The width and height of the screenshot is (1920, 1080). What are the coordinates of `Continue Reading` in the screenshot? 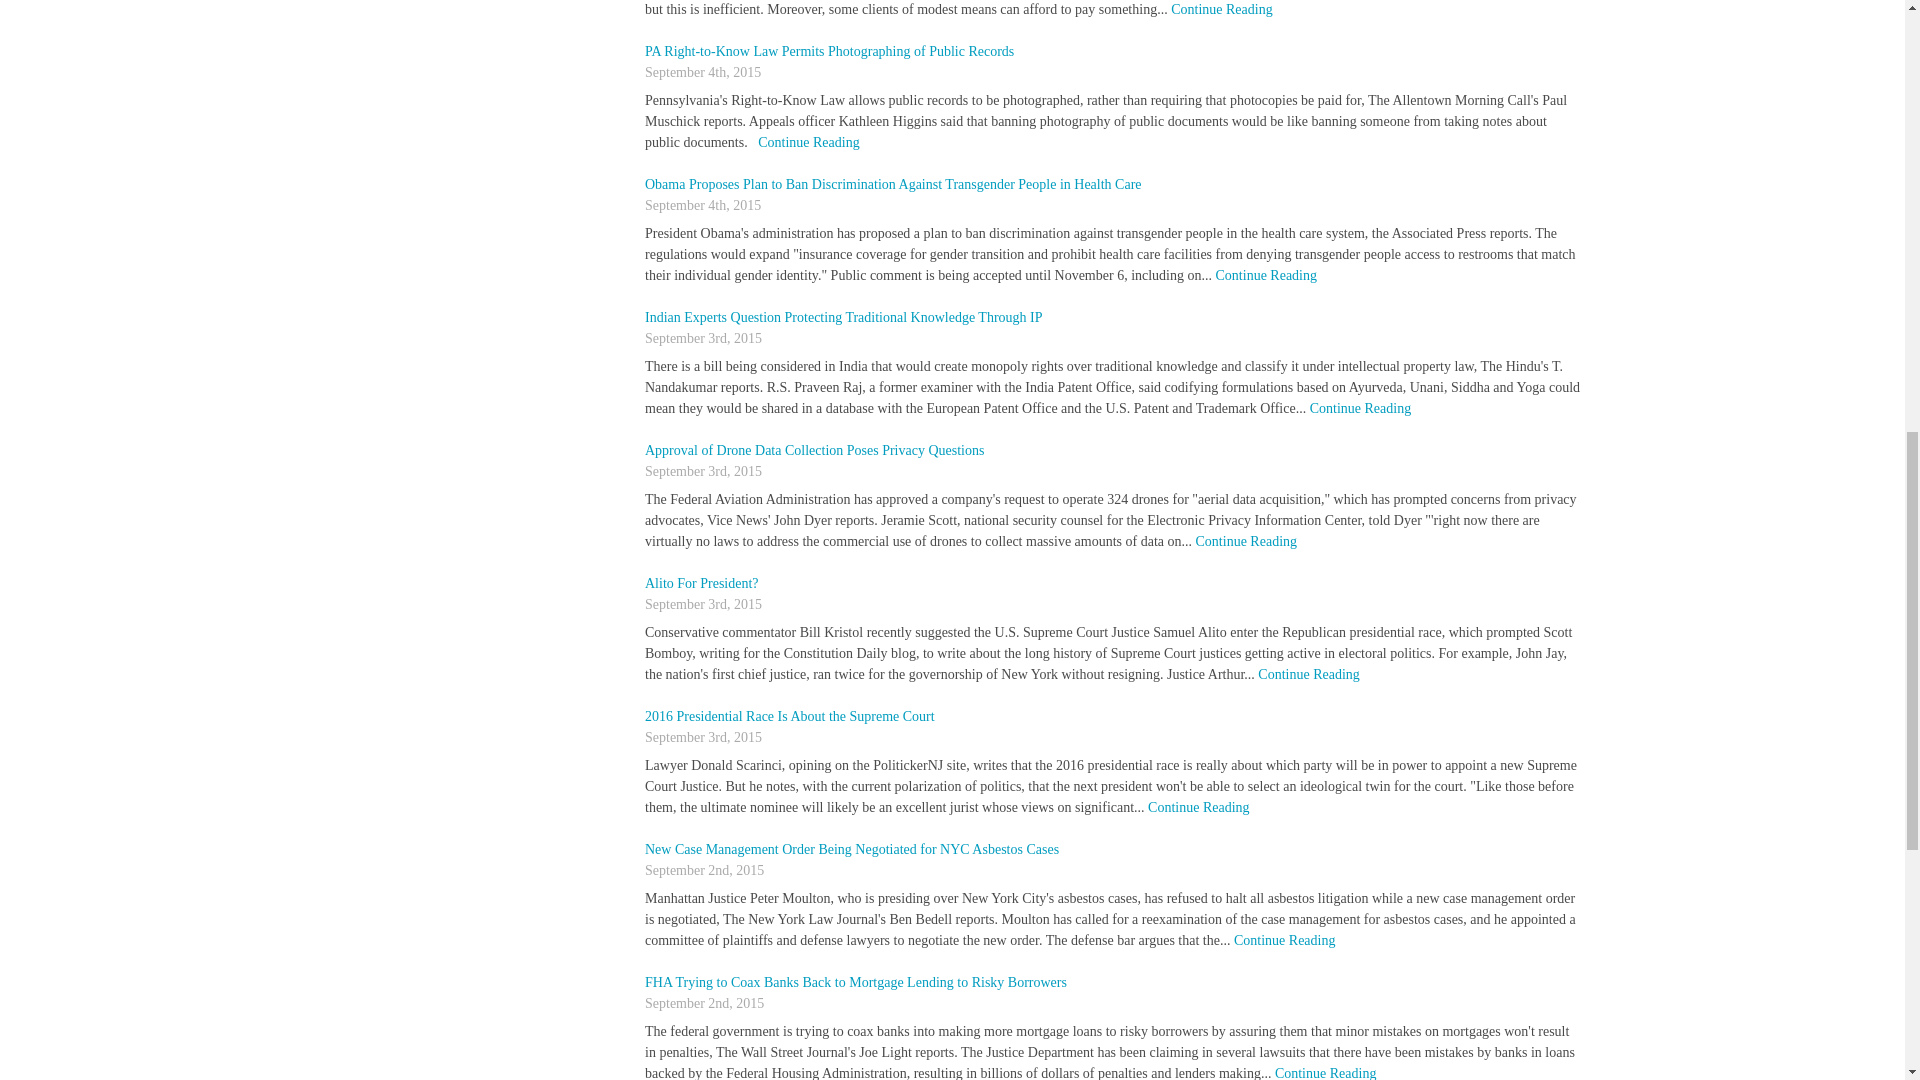 It's located at (1285, 940).